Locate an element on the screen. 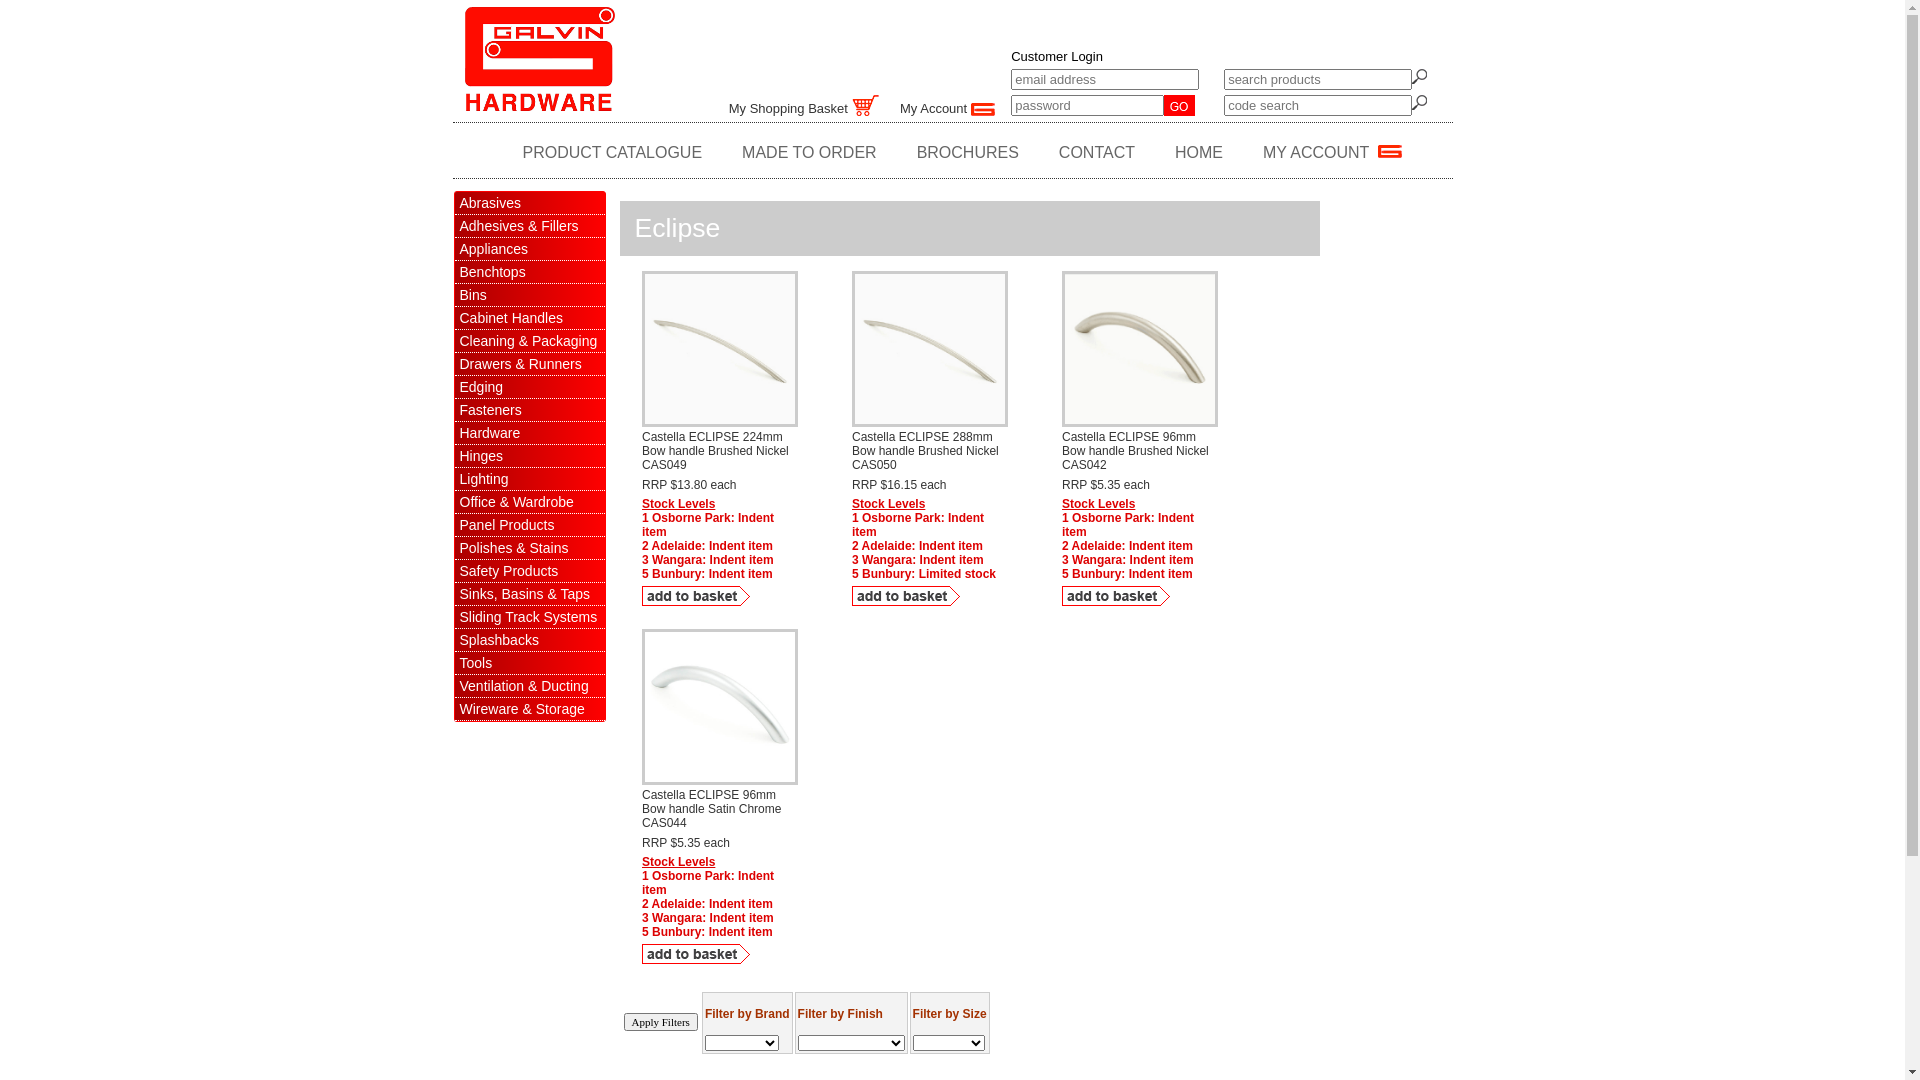 The image size is (1920, 1080). Panel Products is located at coordinates (529, 526).